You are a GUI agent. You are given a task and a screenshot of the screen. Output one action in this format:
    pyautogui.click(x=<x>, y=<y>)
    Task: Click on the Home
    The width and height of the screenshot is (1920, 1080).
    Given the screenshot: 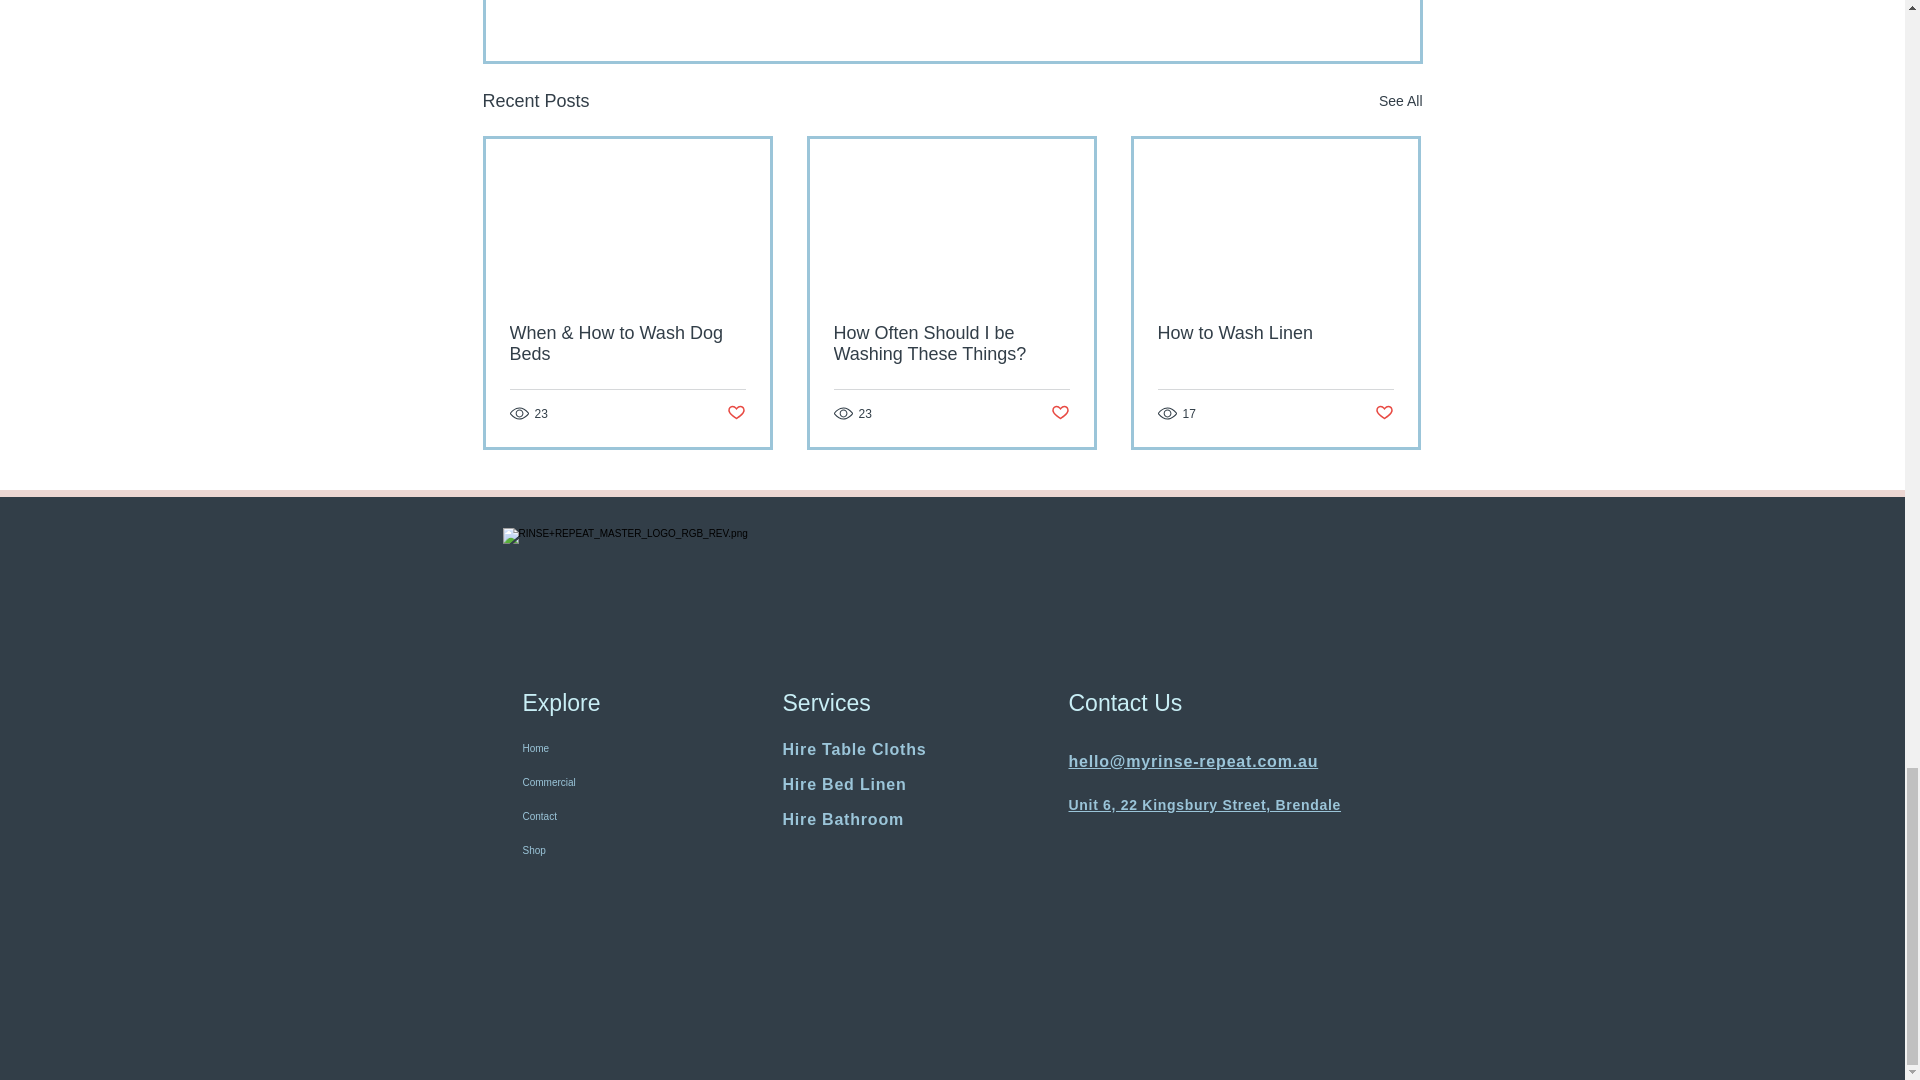 What is the action you would take?
    pyautogui.click(x=614, y=748)
    